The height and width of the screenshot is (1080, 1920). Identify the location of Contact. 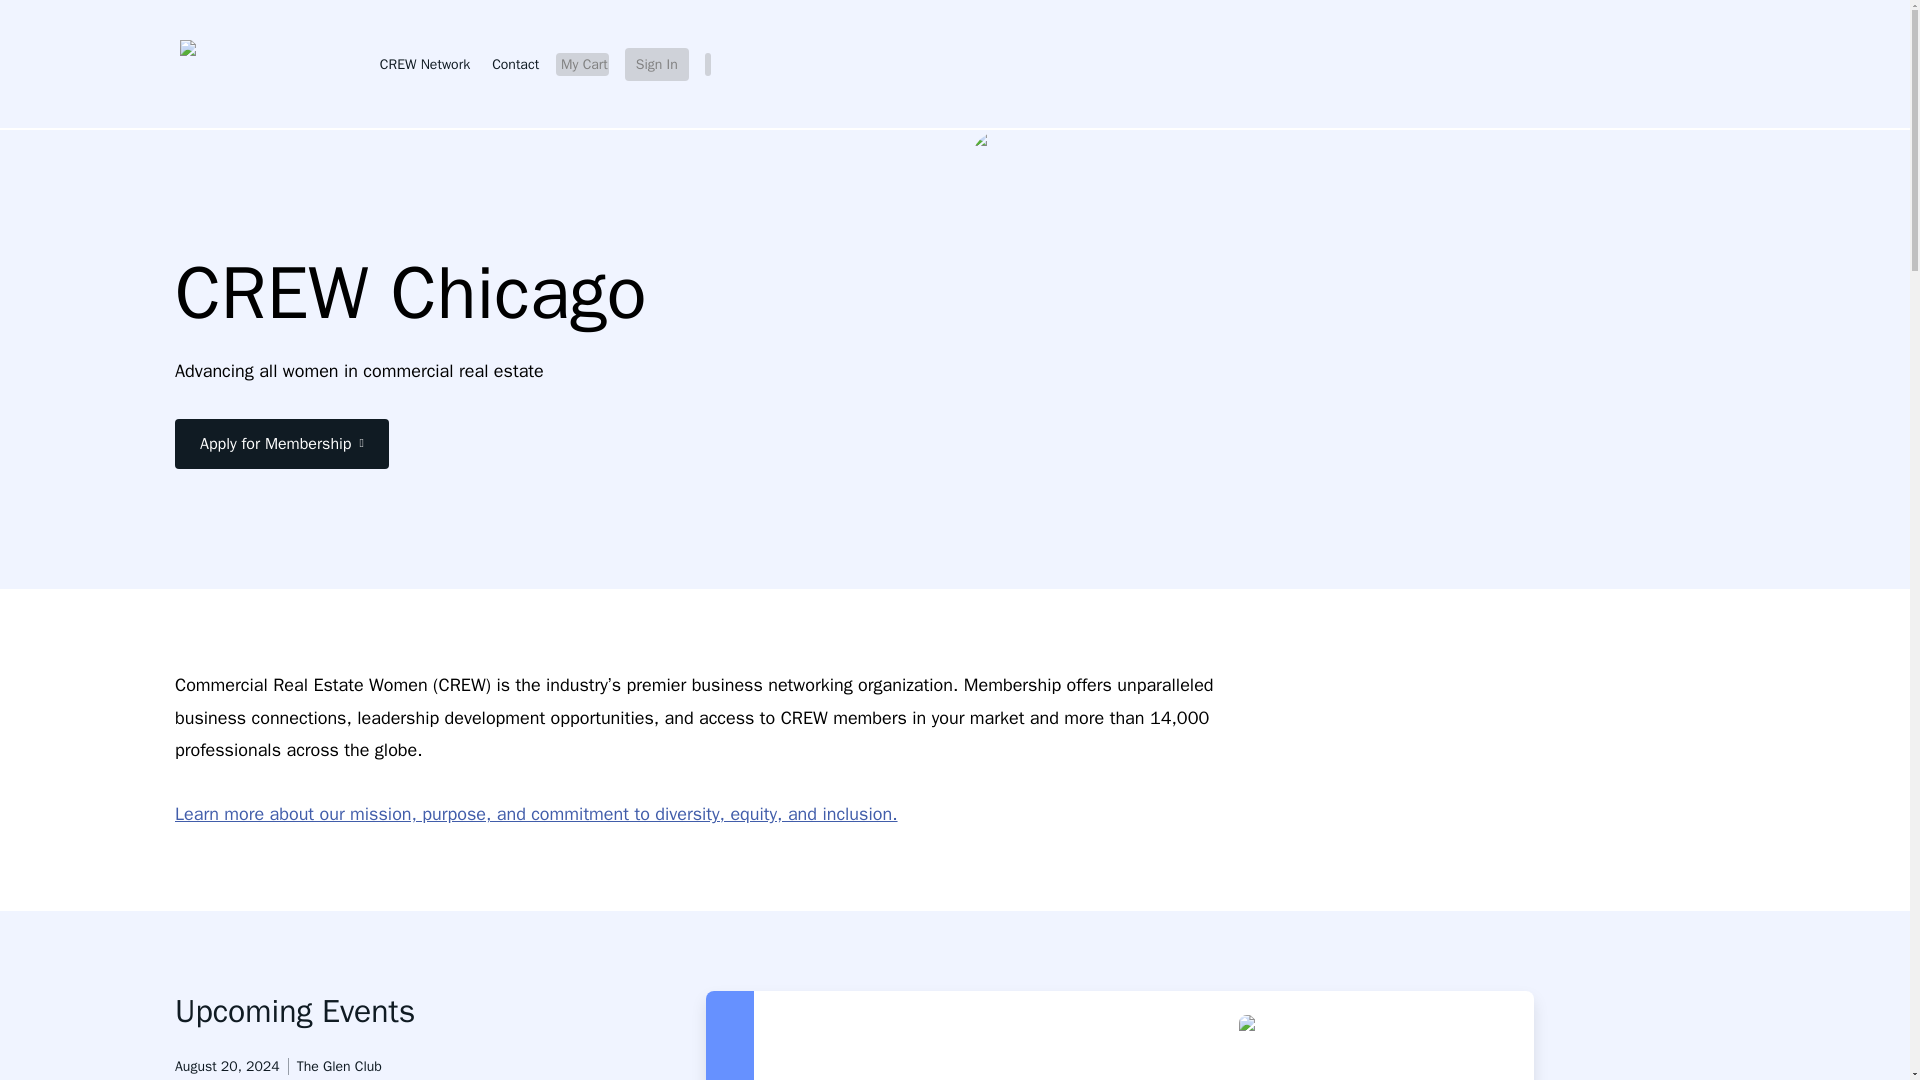
(513, 64).